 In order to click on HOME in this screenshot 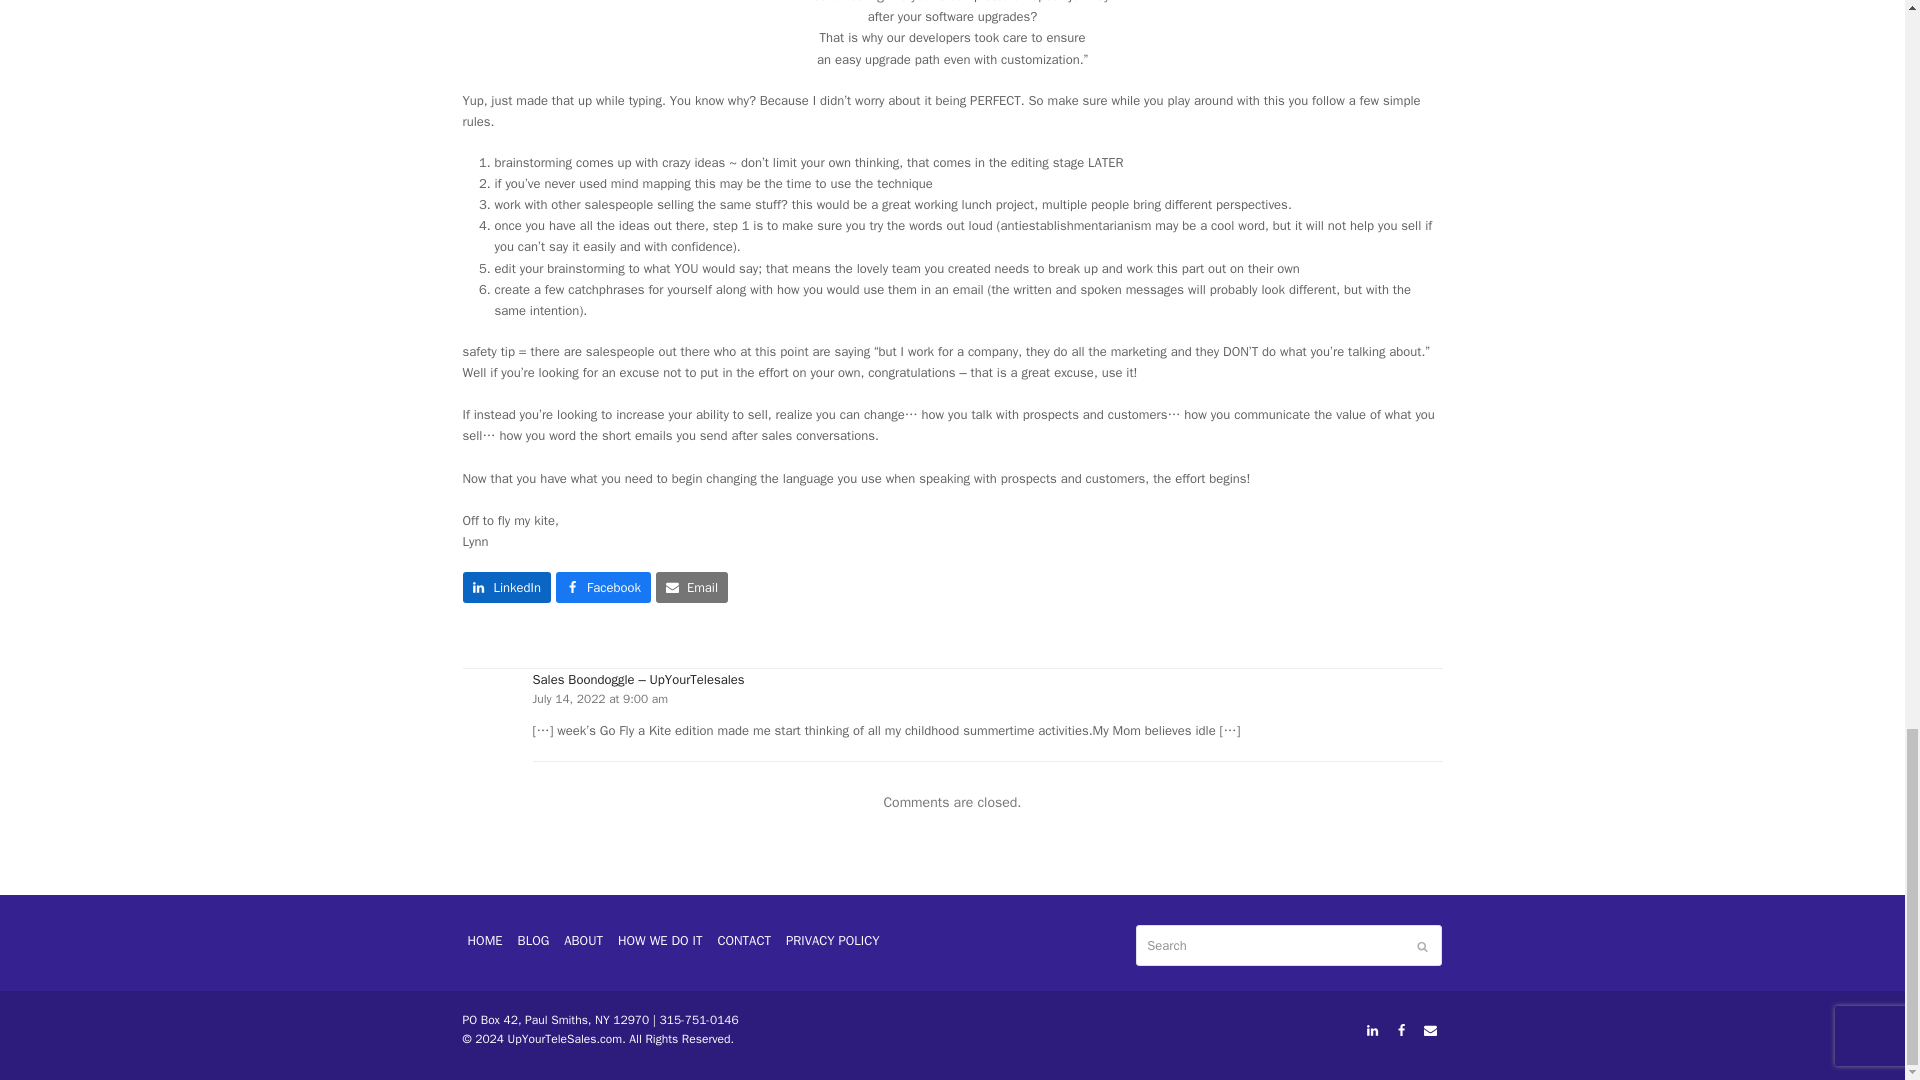, I will do `click(484, 940)`.